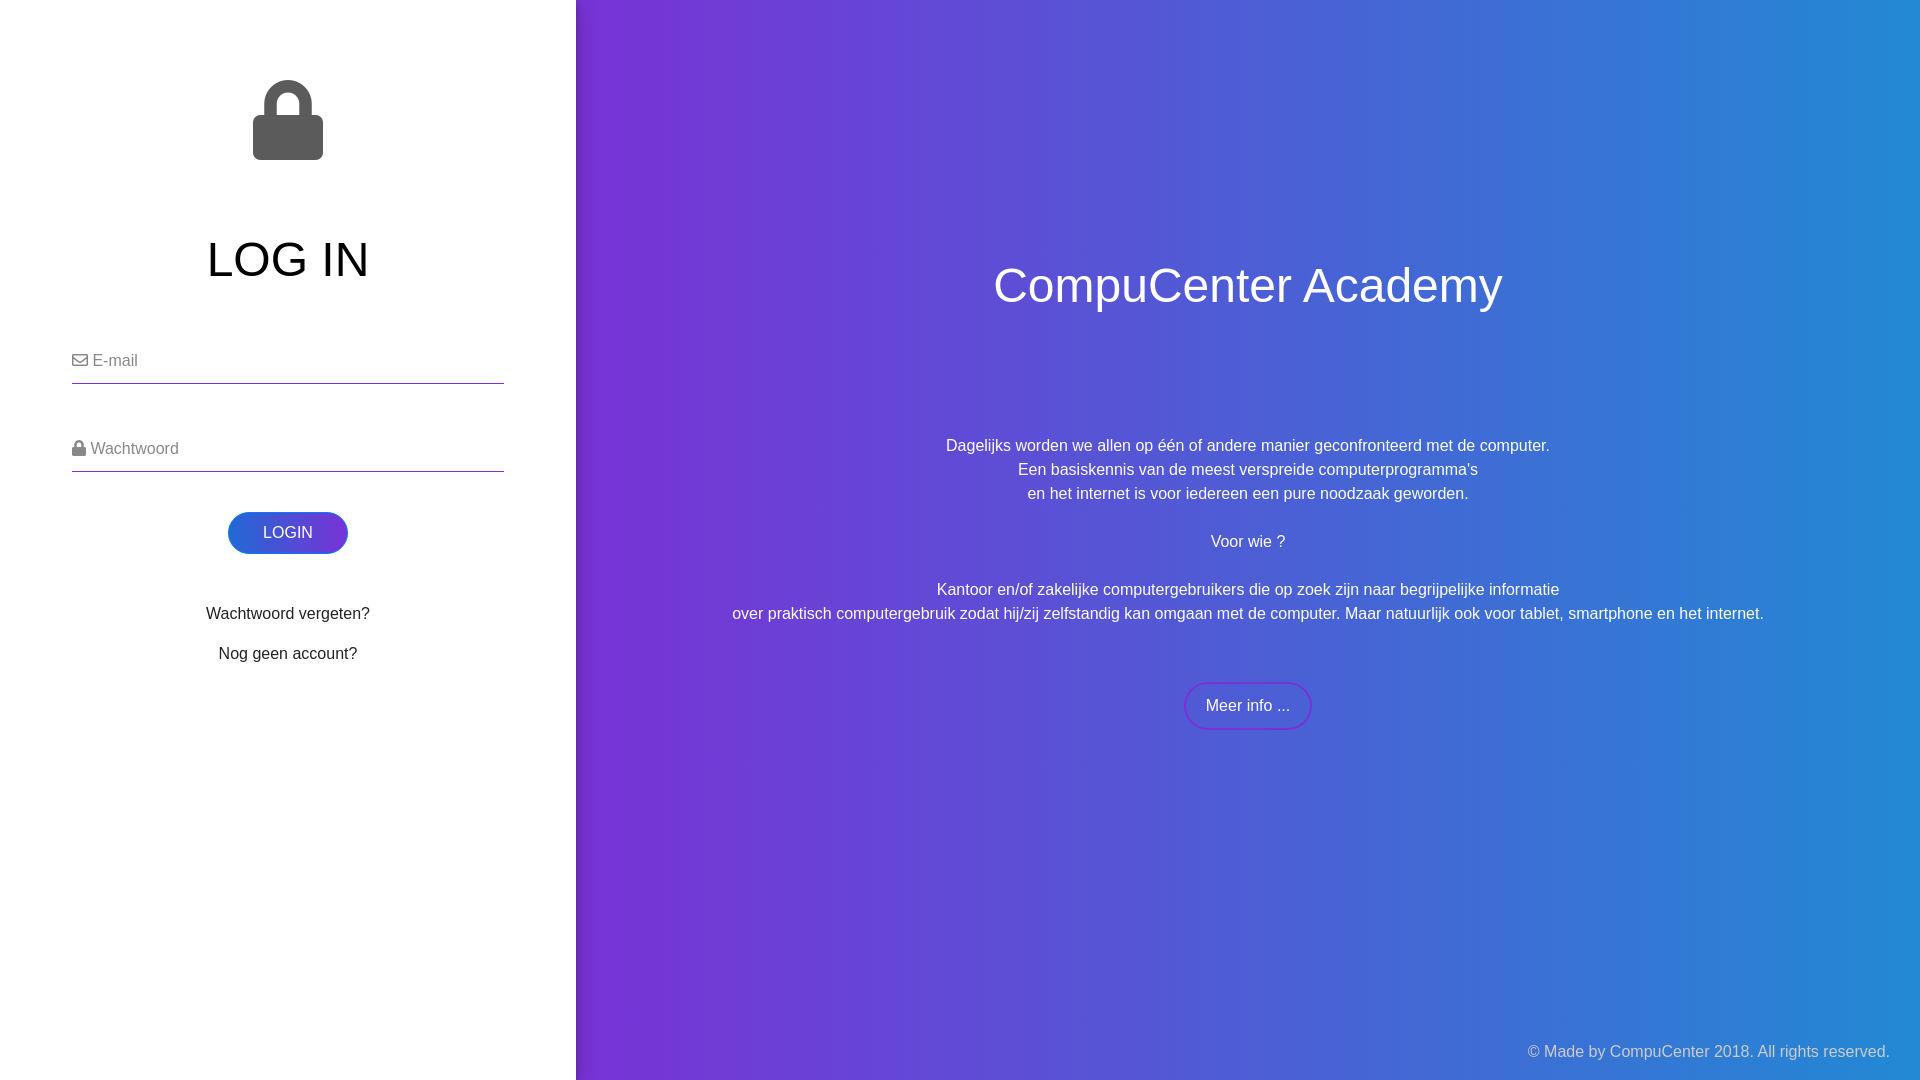  What do you see at coordinates (288, 533) in the screenshot?
I see `LOGIN` at bounding box center [288, 533].